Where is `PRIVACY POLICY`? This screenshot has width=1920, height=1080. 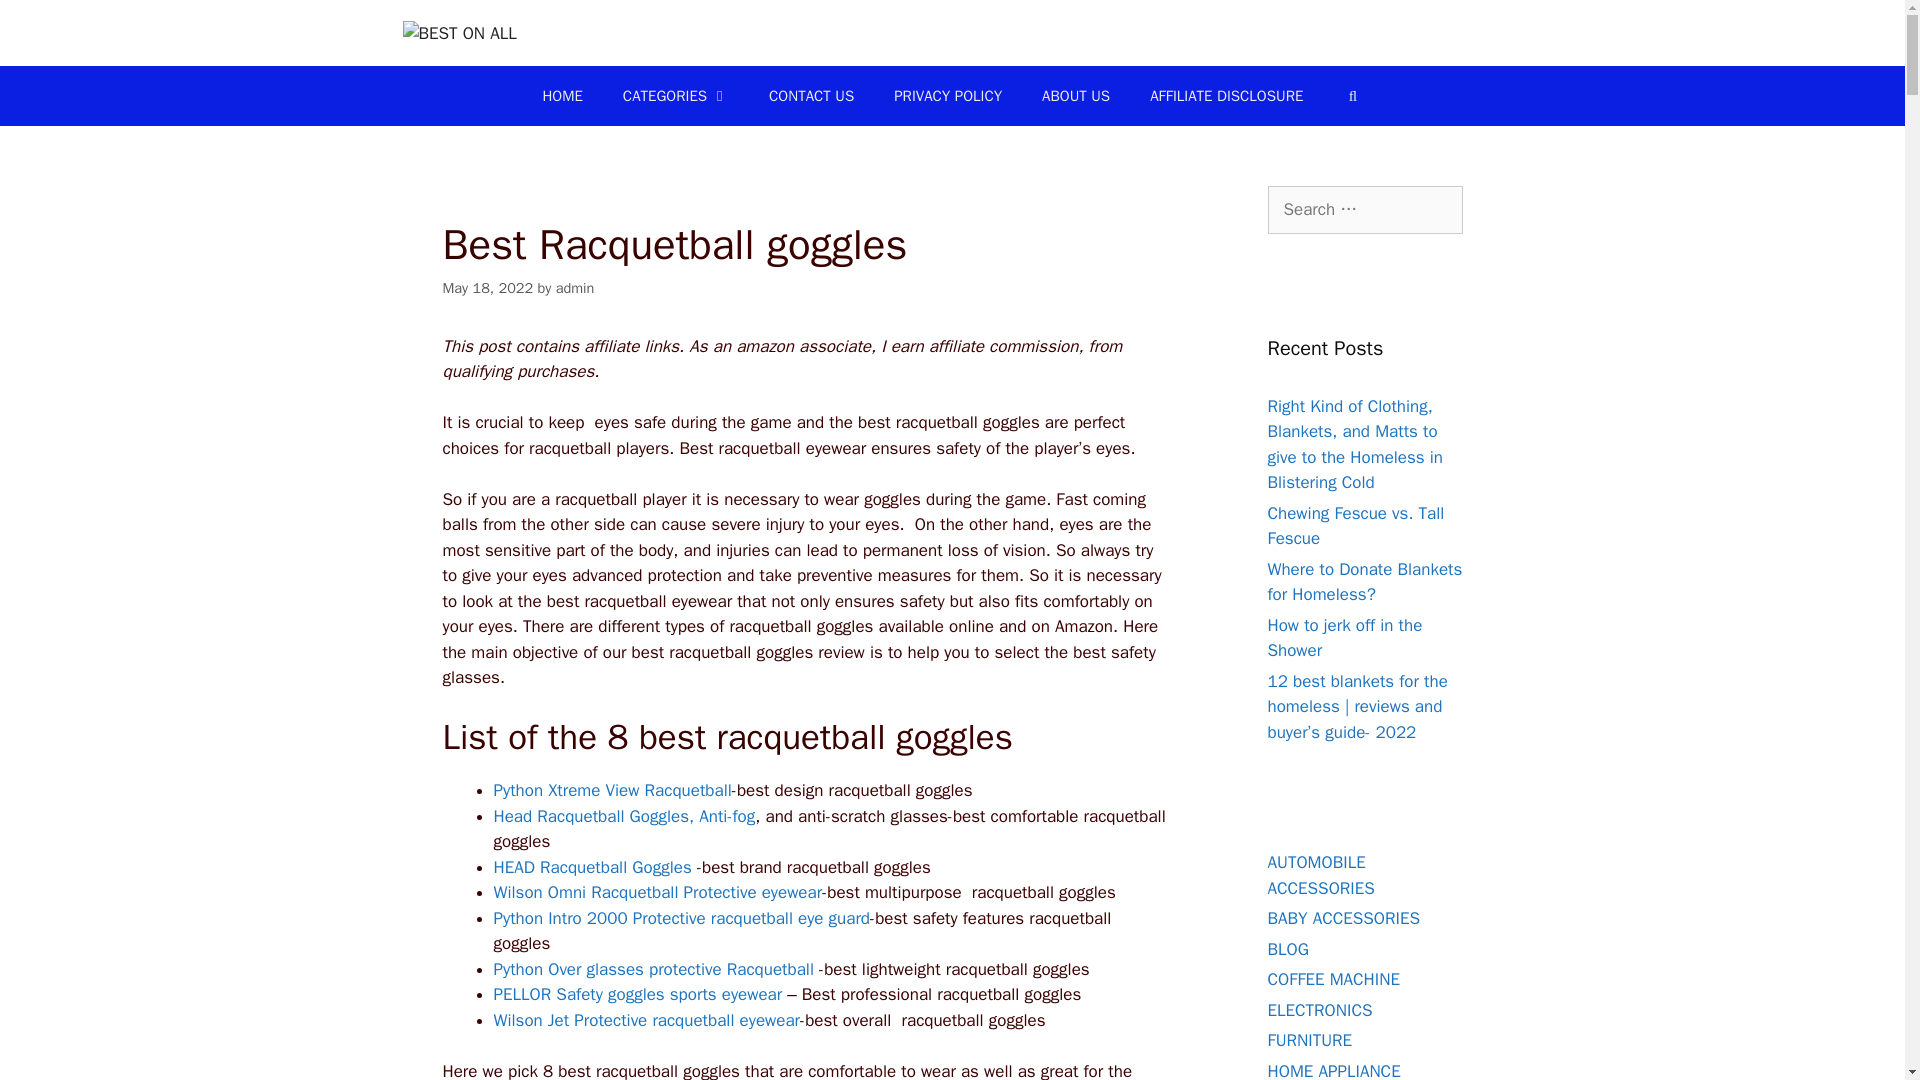 PRIVACY POLICY is located at coordinates (947, 96).